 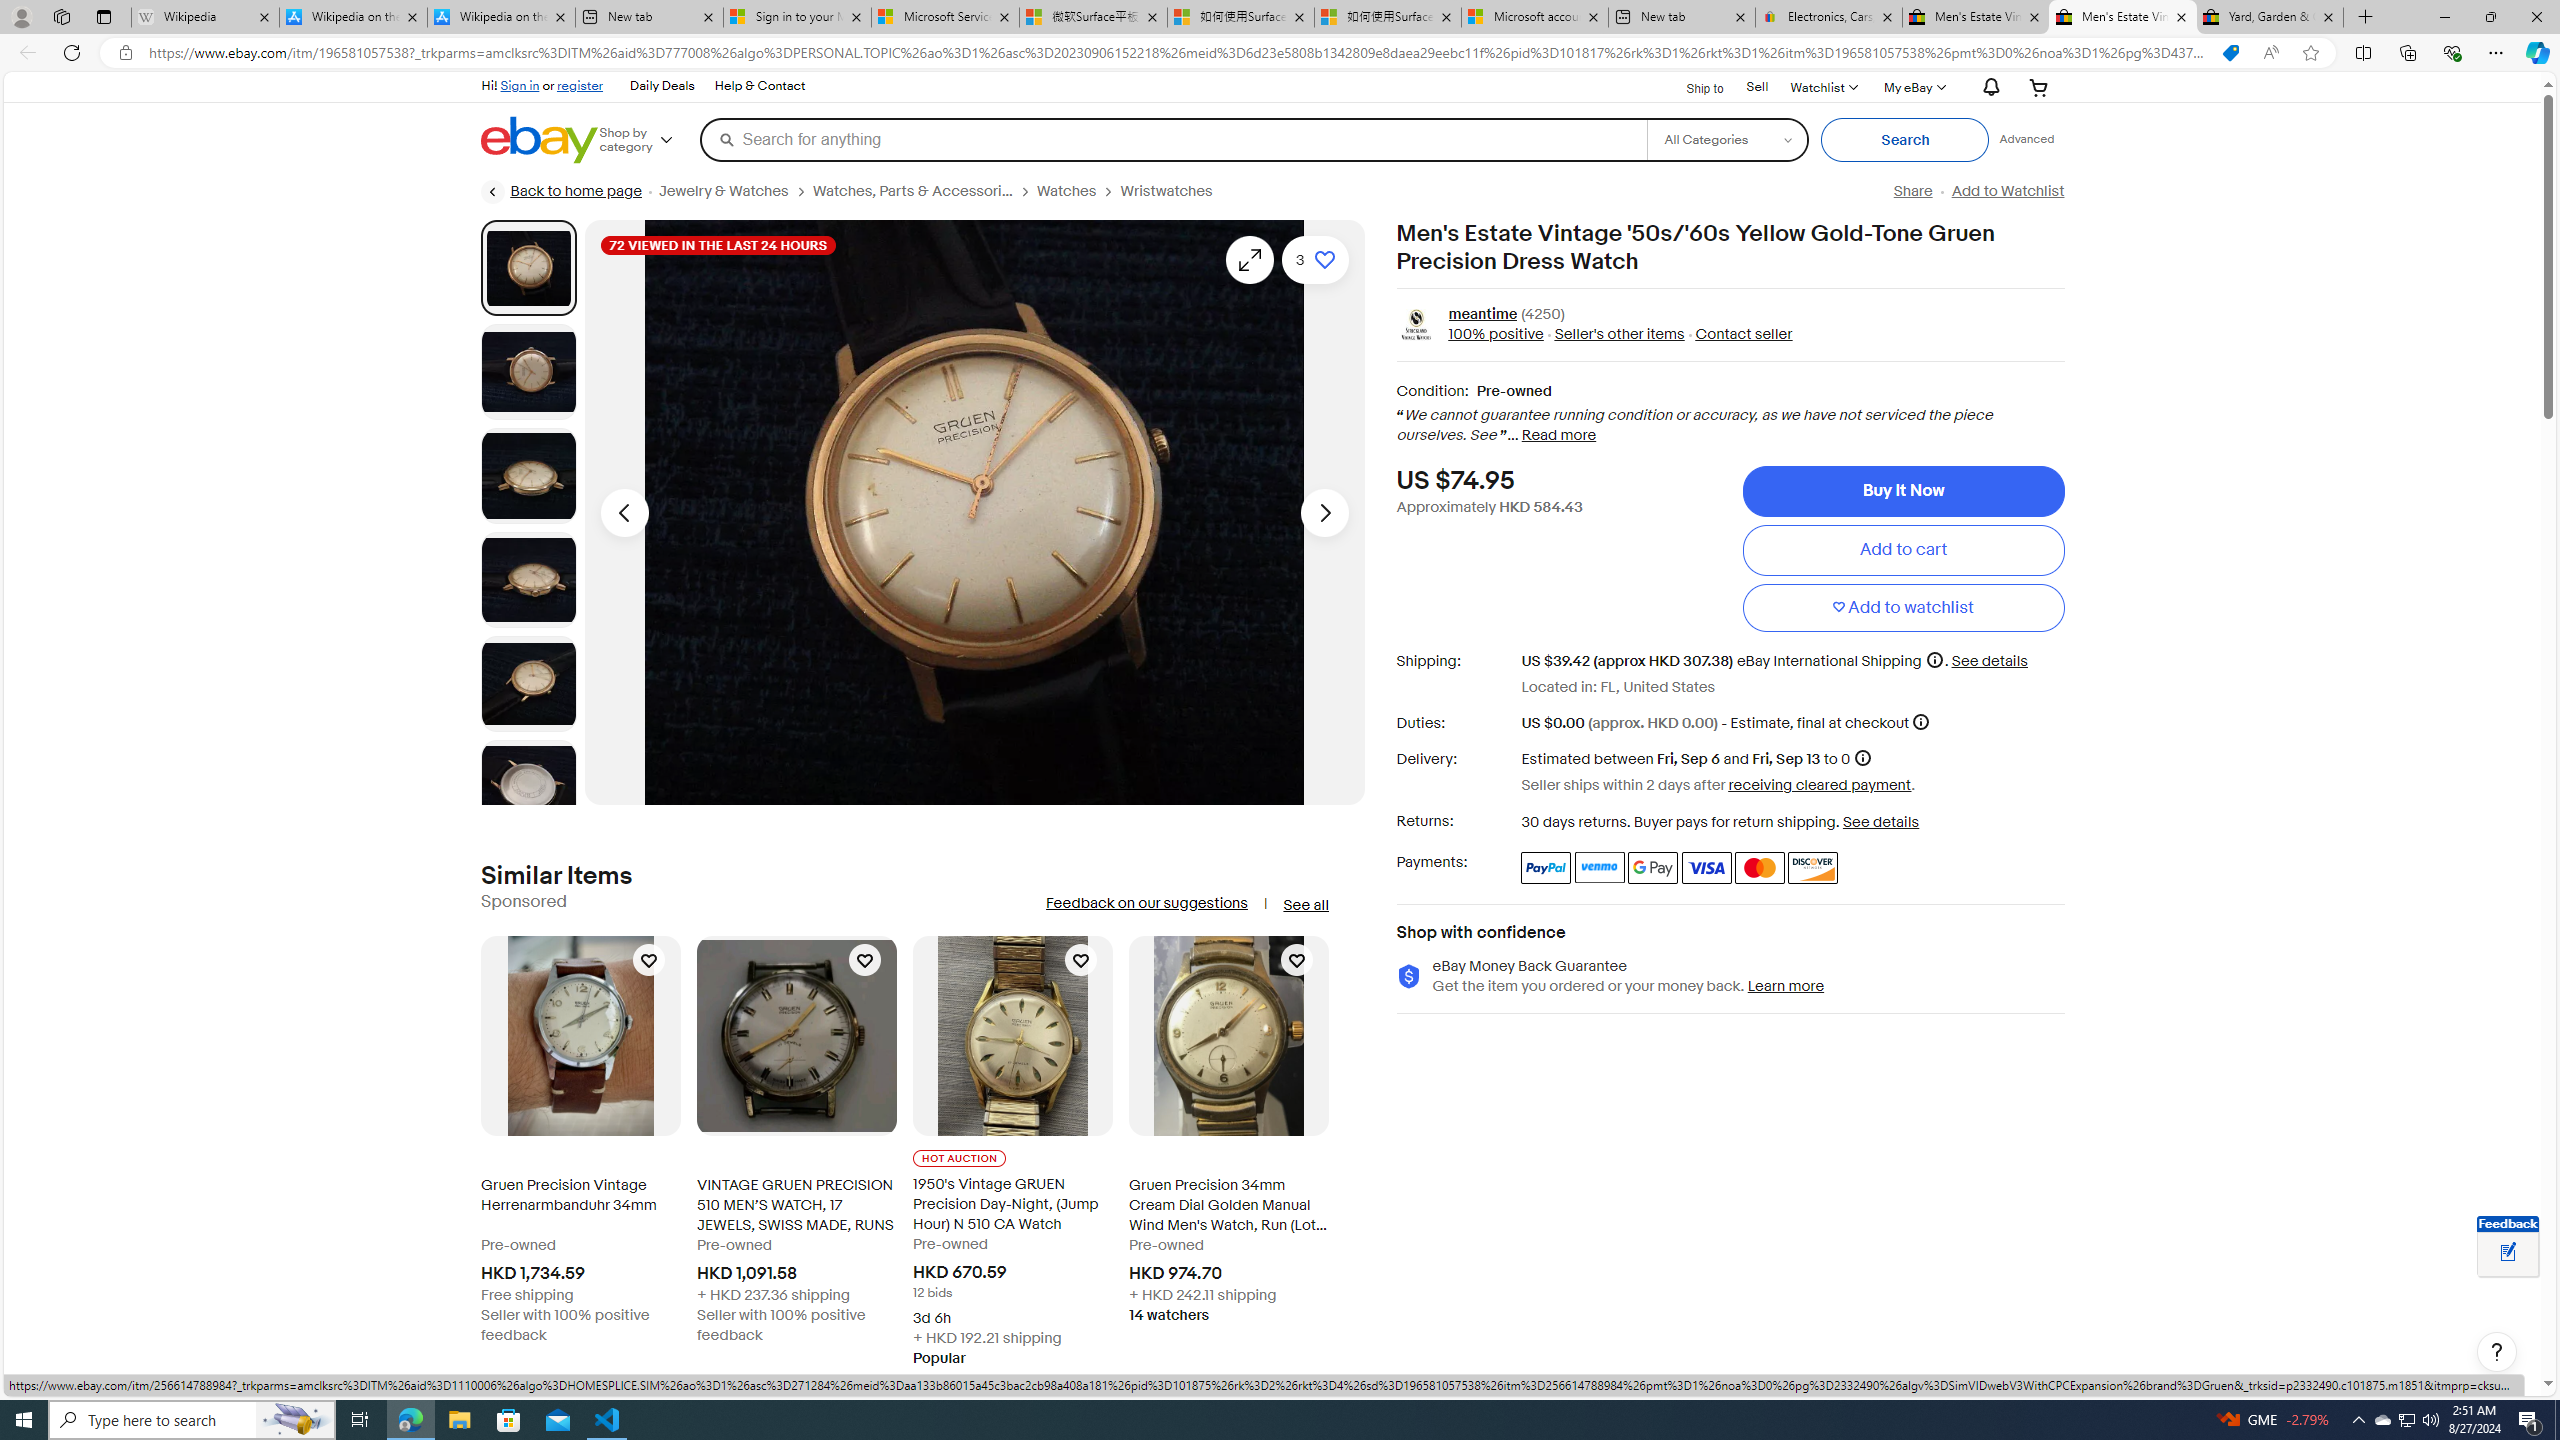 What do you see at coordinates (2230, 53) in the screenshot?
I see `This site has coupons! Shopping in Microsoft Edge` at bounding box center [2230, 53].